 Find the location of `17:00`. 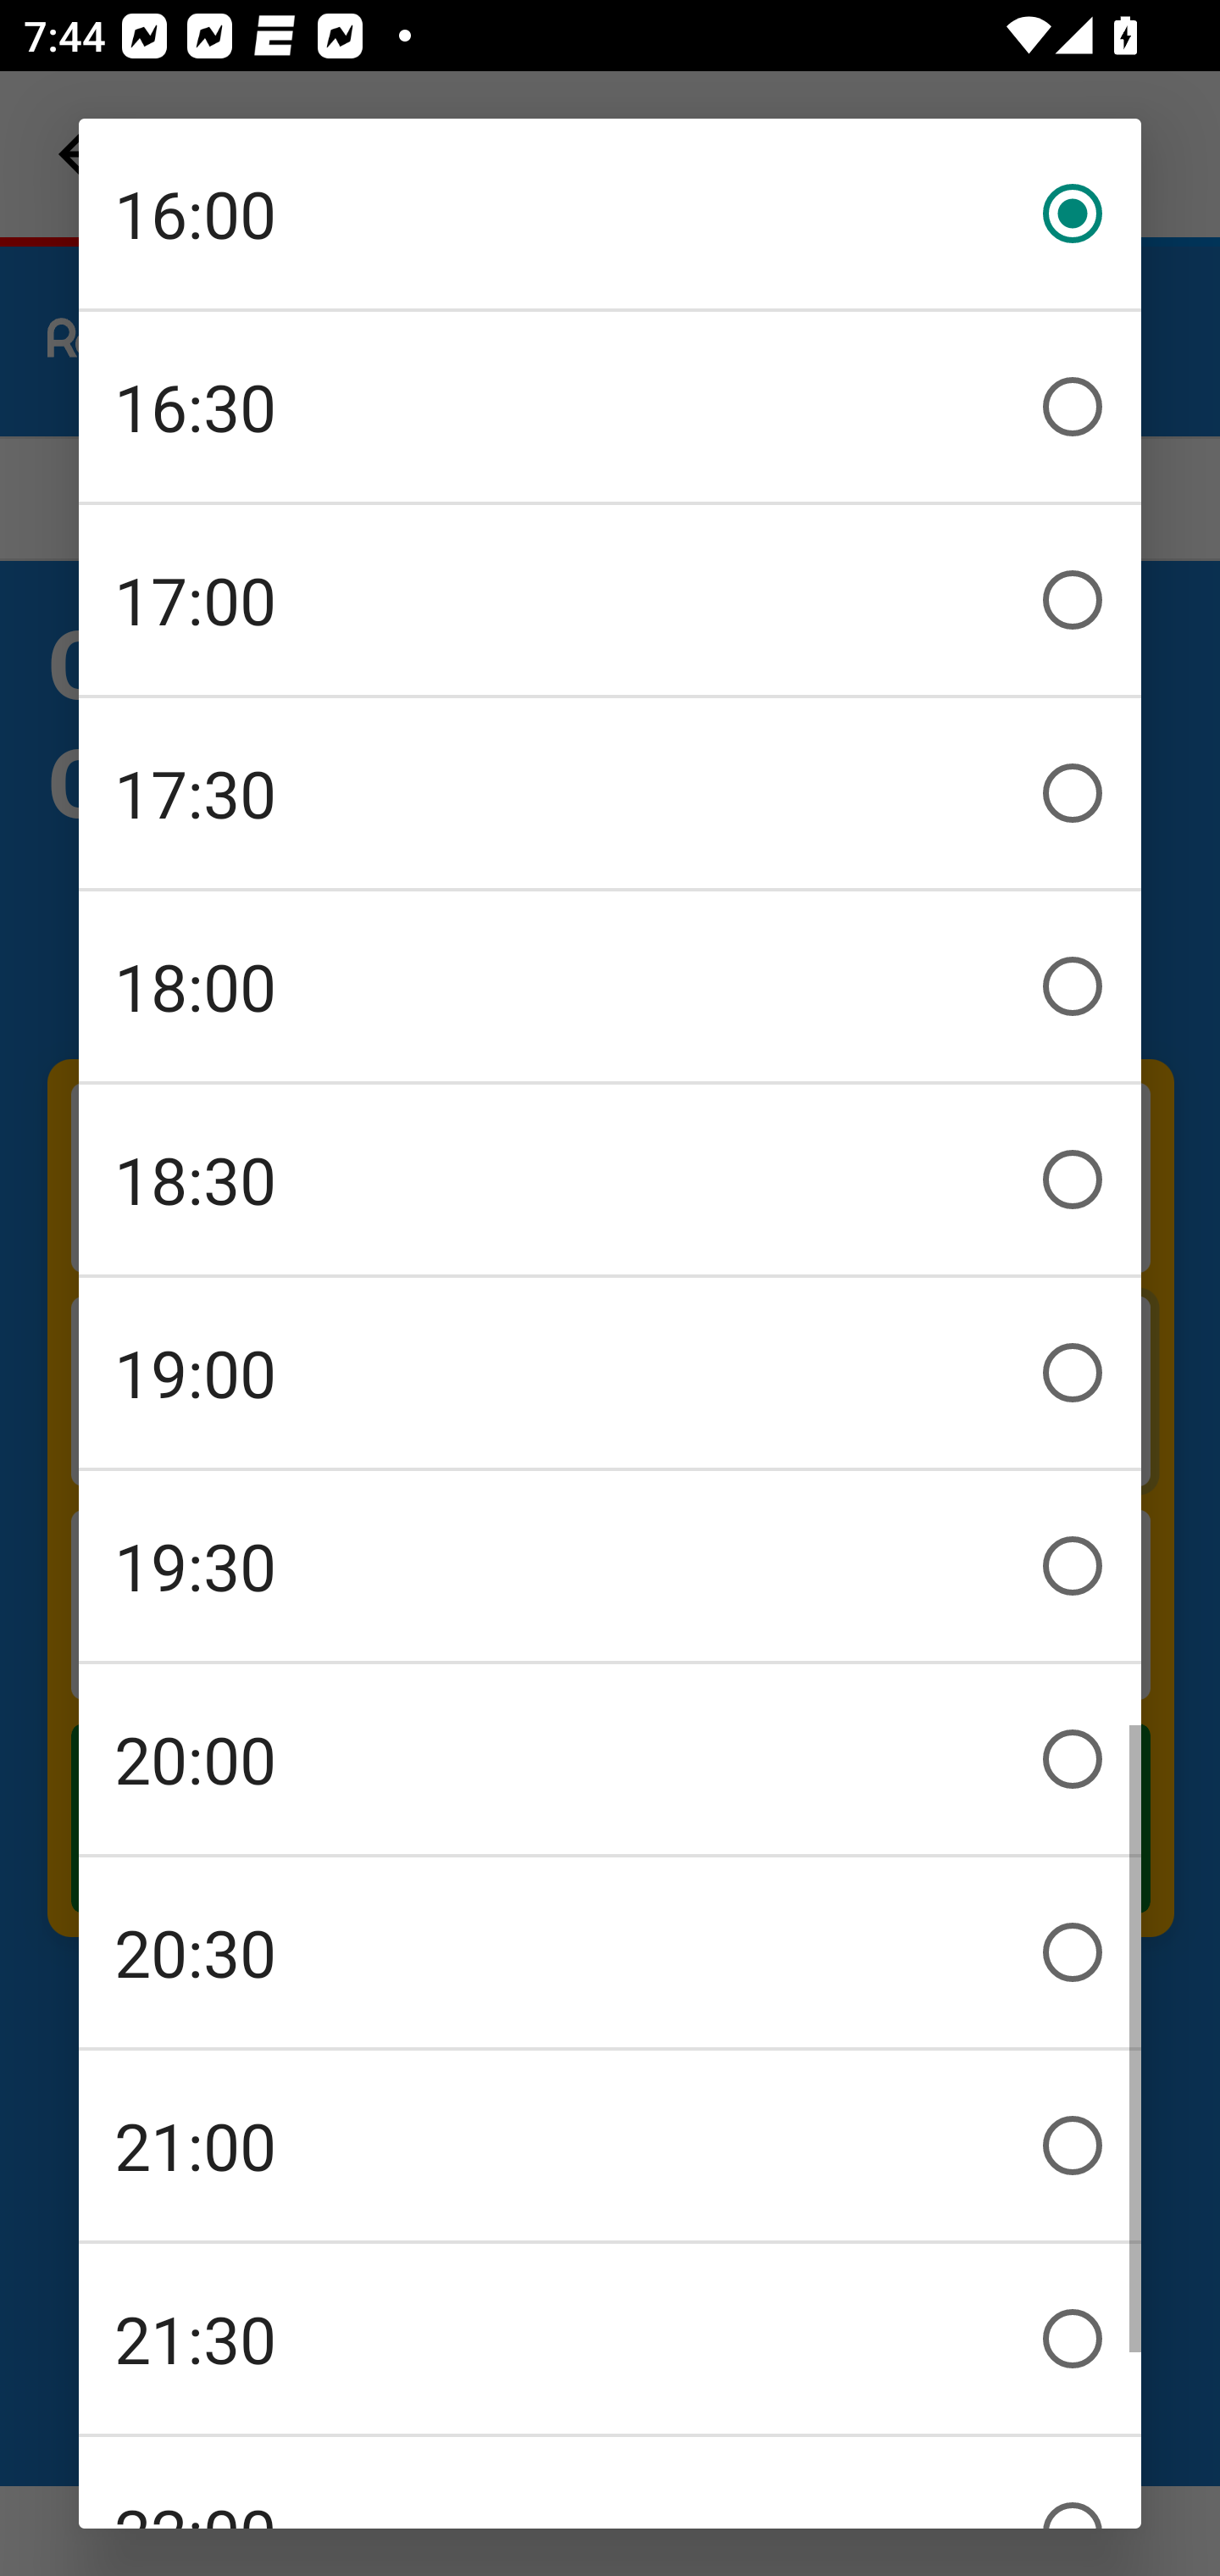

17:00 is located at coordinates (610, 600).